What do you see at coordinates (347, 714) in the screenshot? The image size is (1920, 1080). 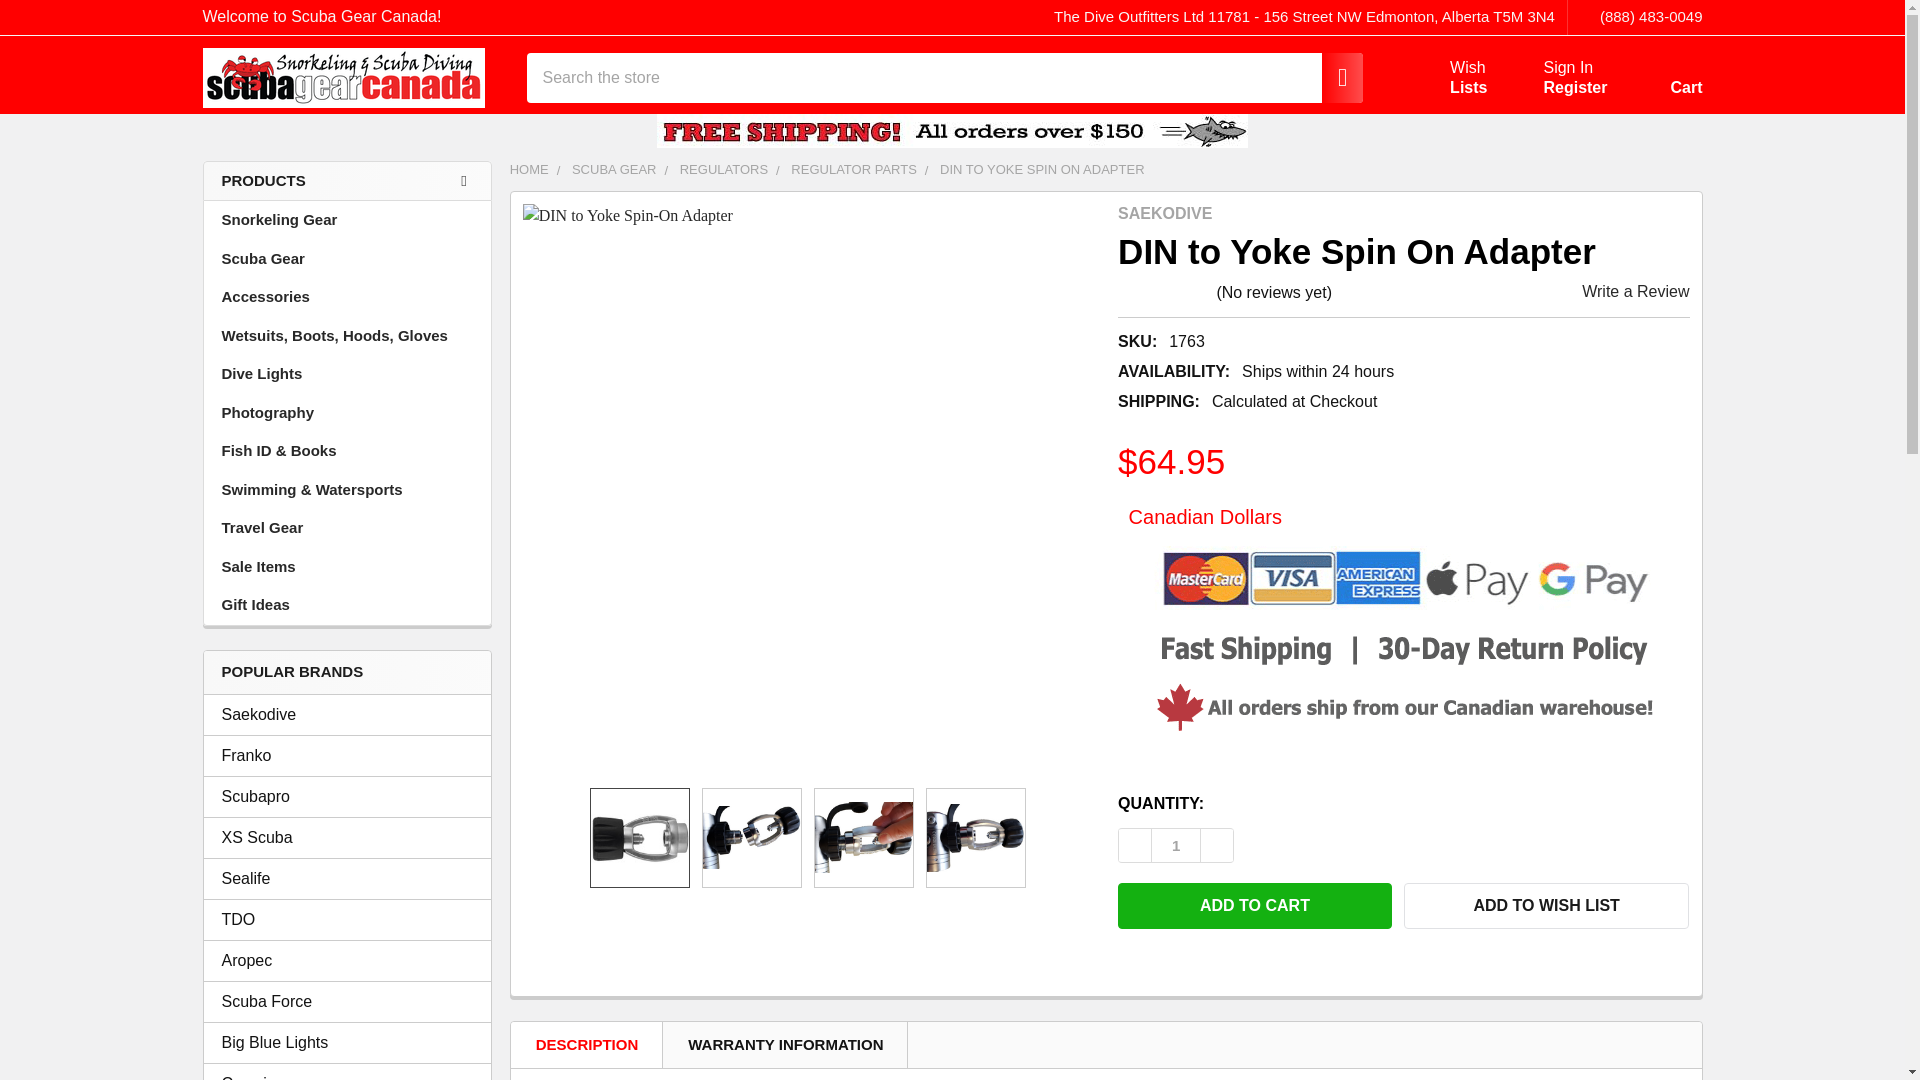 I see `Saekodive` at bounding box center [347, 714].